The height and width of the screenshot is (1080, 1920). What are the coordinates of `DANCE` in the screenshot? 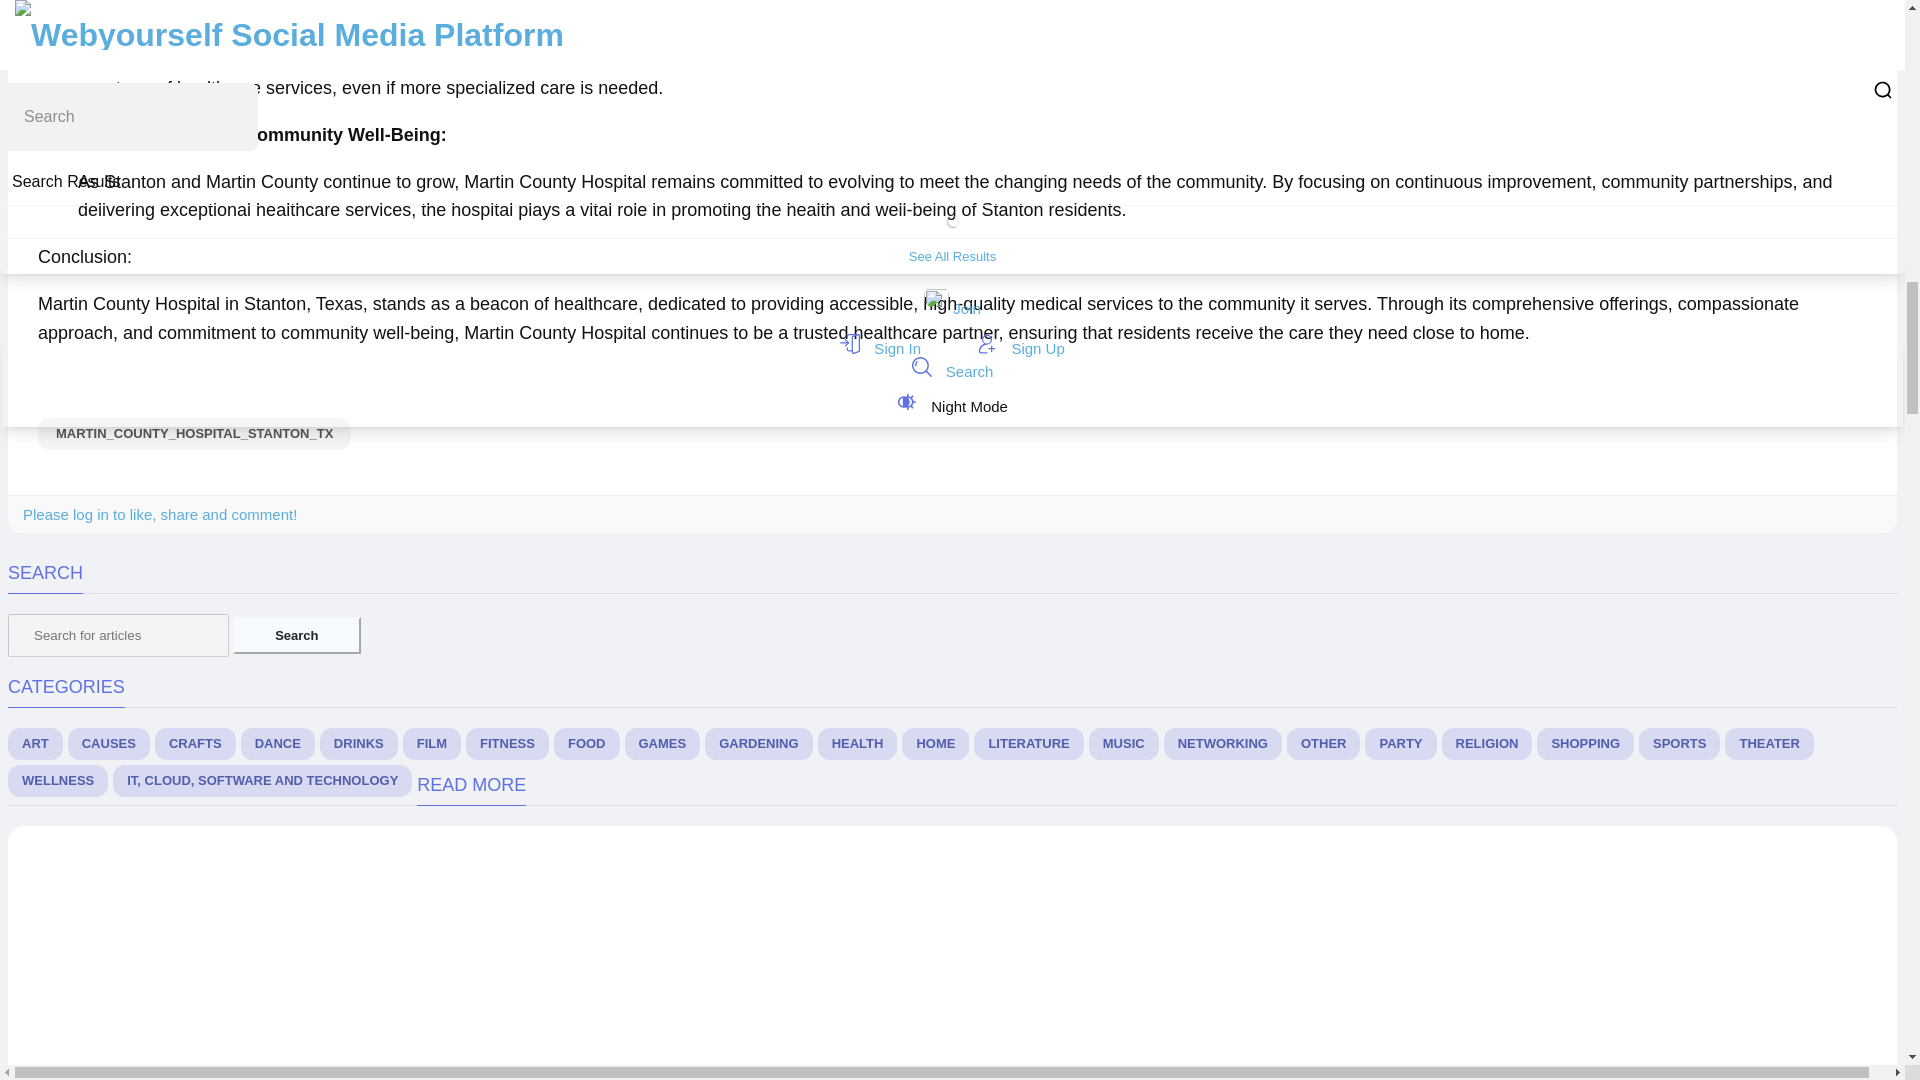 It's located at (278, 744).